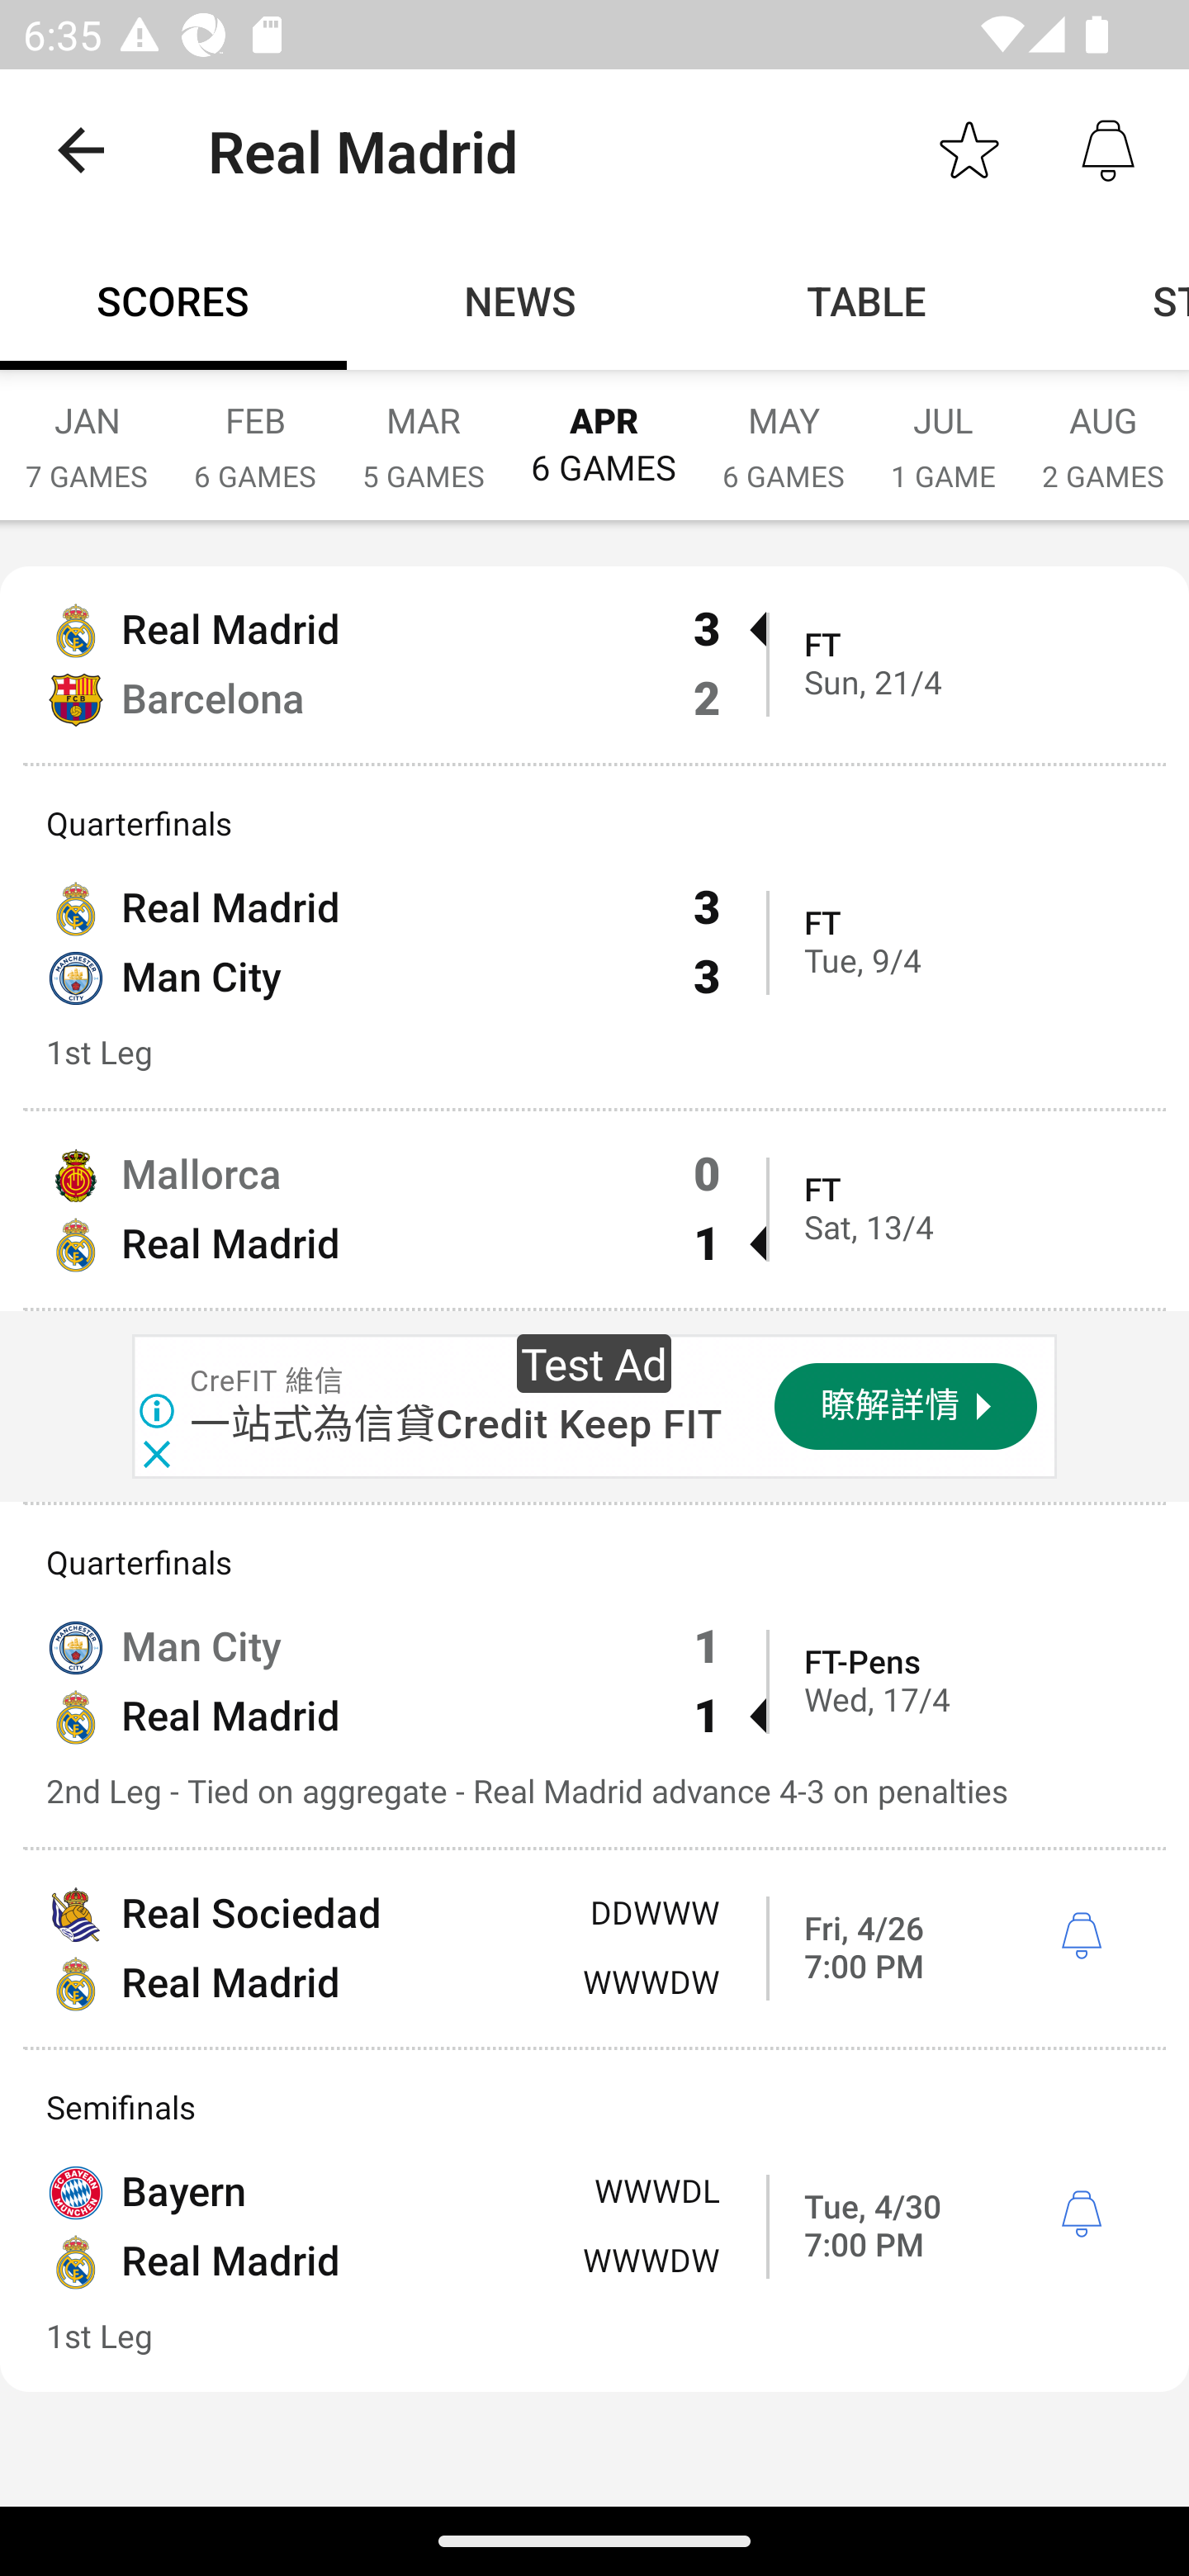  I want to click on Real Madrid 3  Barcelona 2 FT Sun, 21/4, so click(594, 664).